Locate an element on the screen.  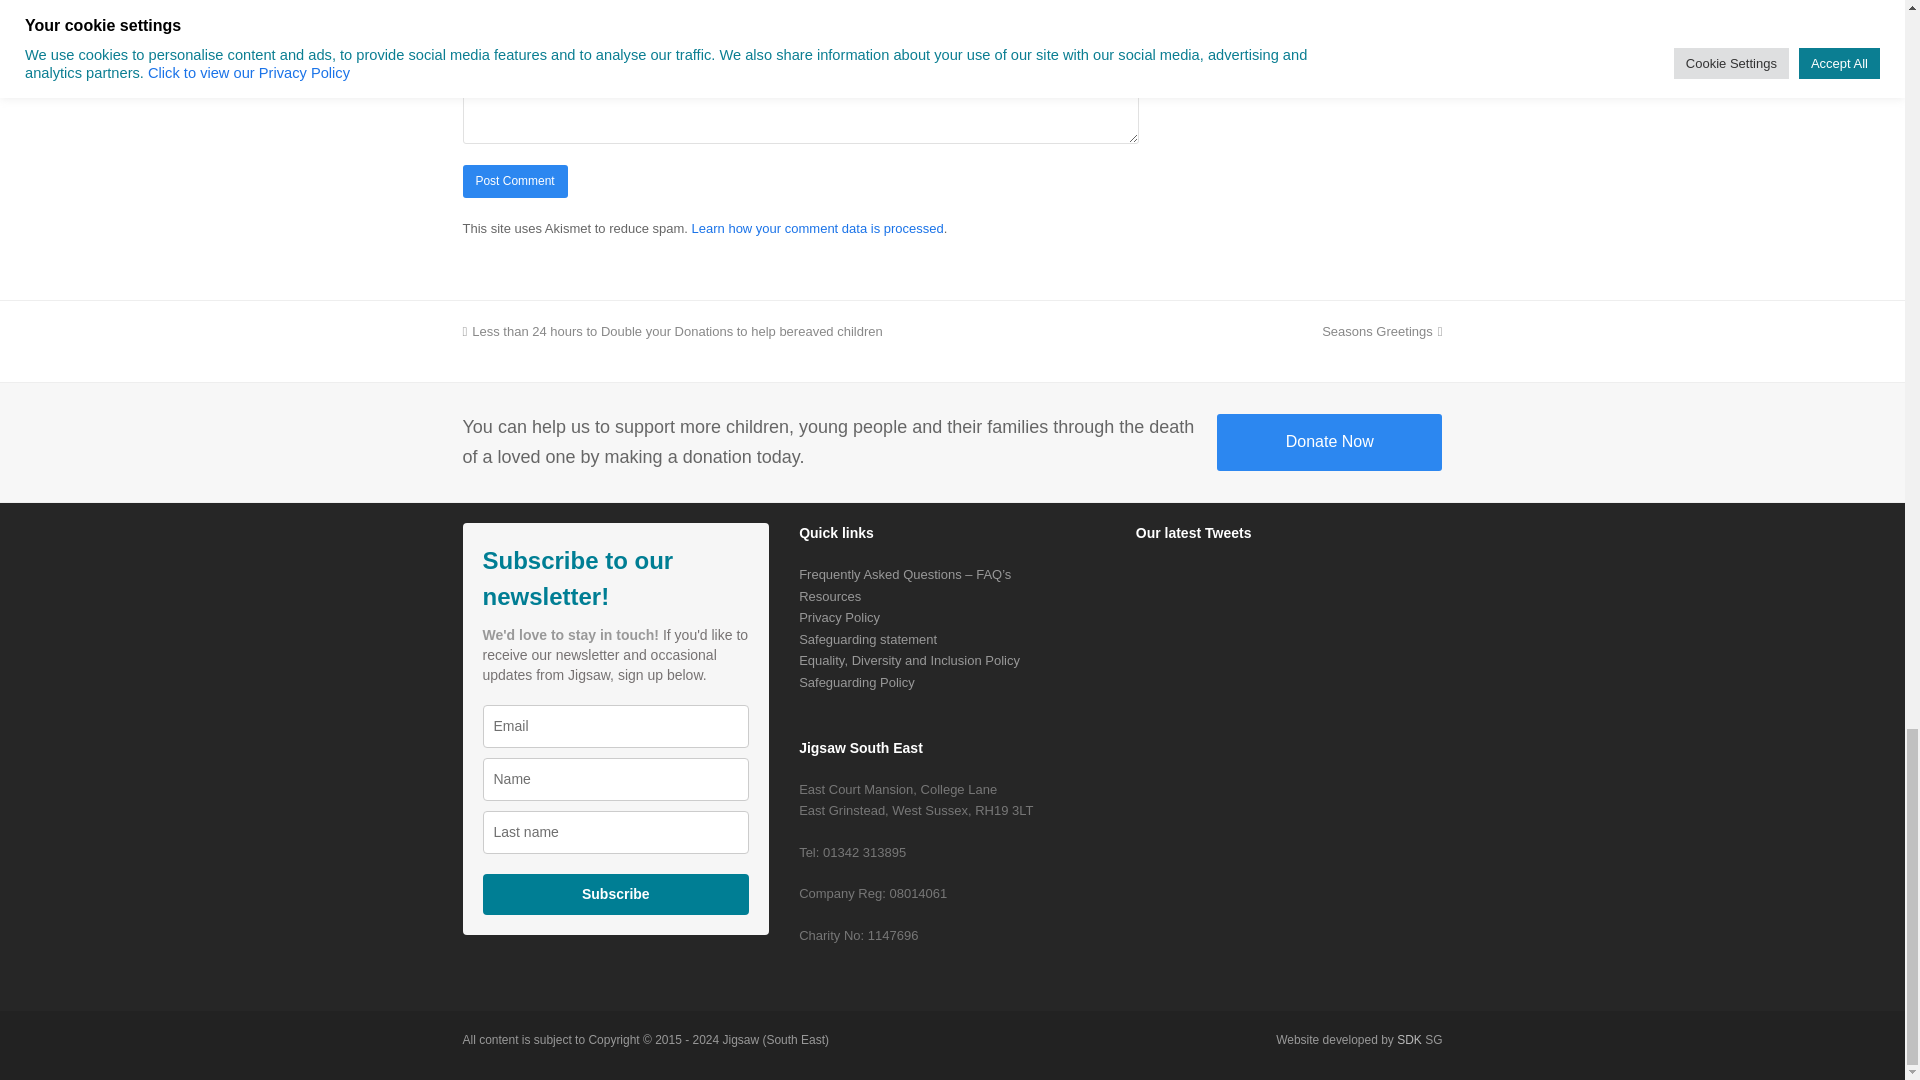
Post Comment is located at coordinates (514, 181).